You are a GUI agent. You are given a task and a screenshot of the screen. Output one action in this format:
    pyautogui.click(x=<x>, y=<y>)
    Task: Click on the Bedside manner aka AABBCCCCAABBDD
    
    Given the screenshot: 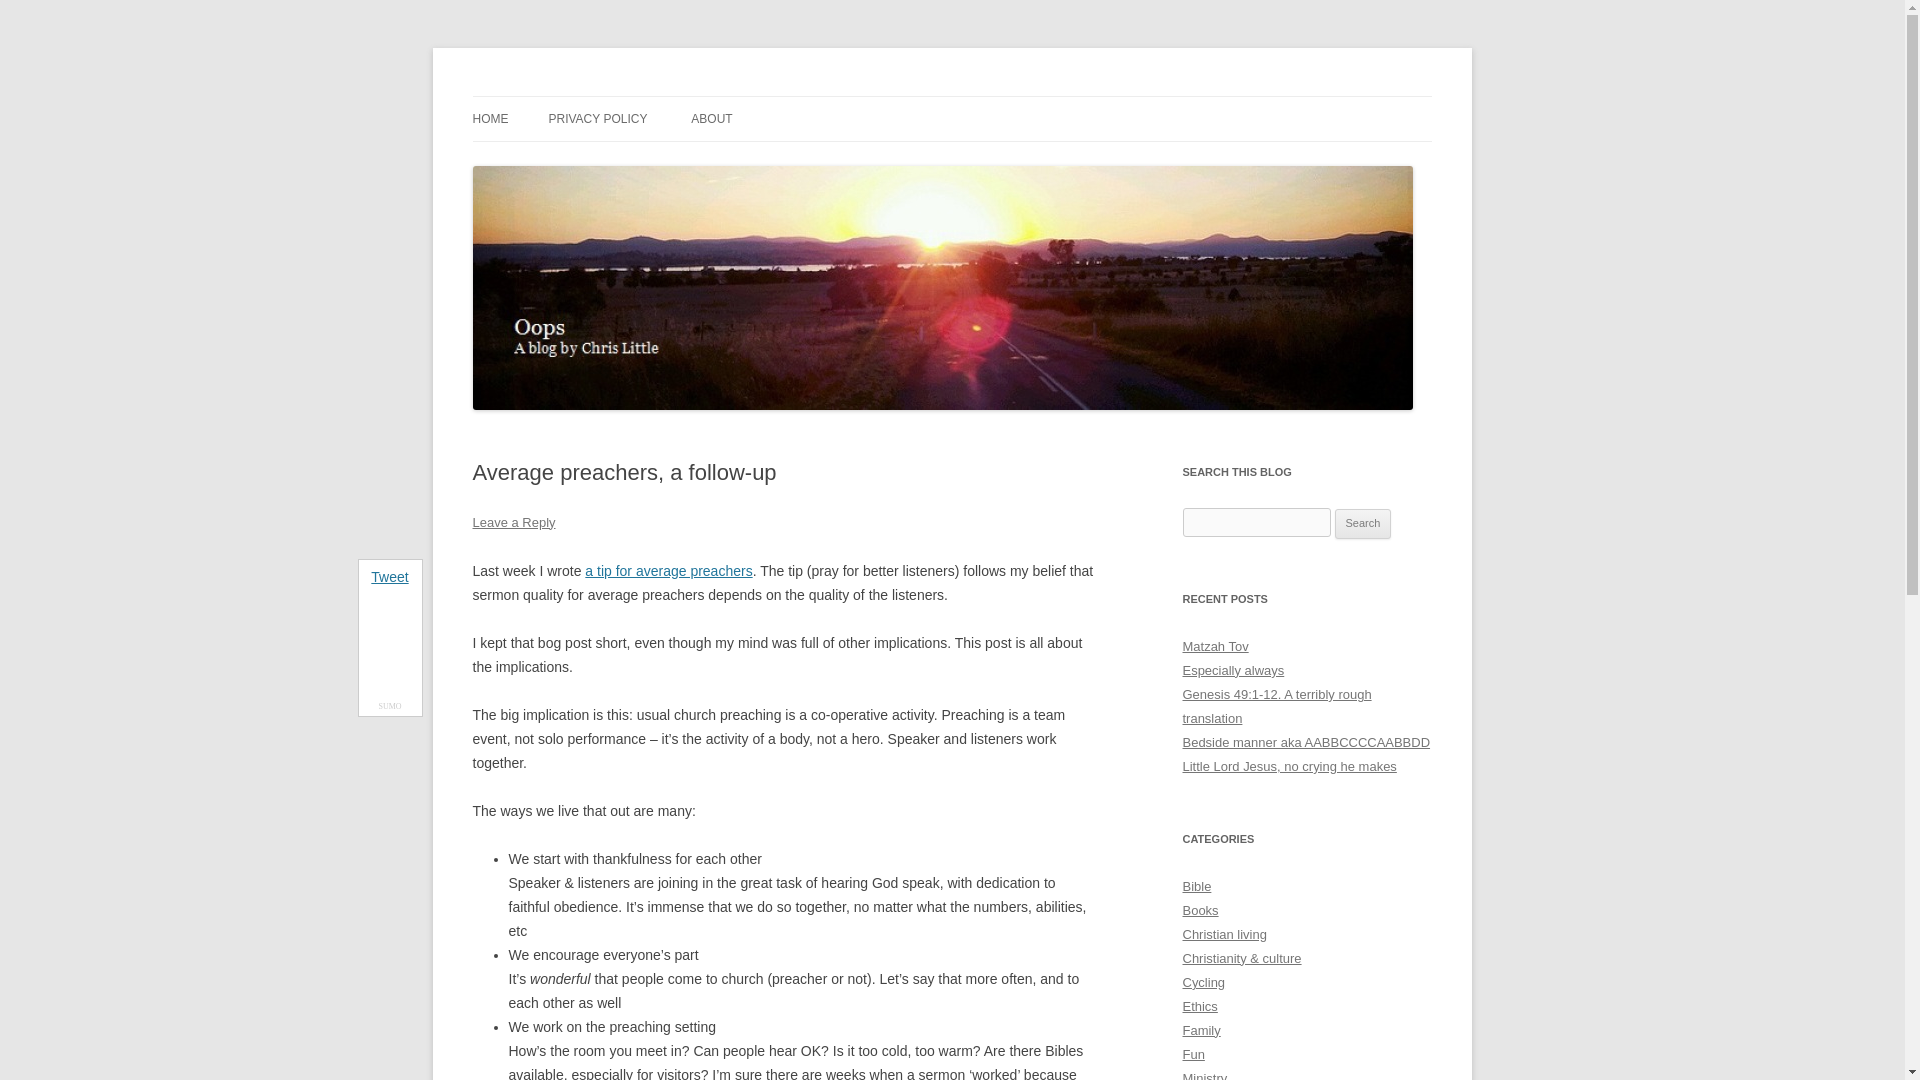 What is the action you would take?
    pyautogui.click(x=1306, y=742)
    